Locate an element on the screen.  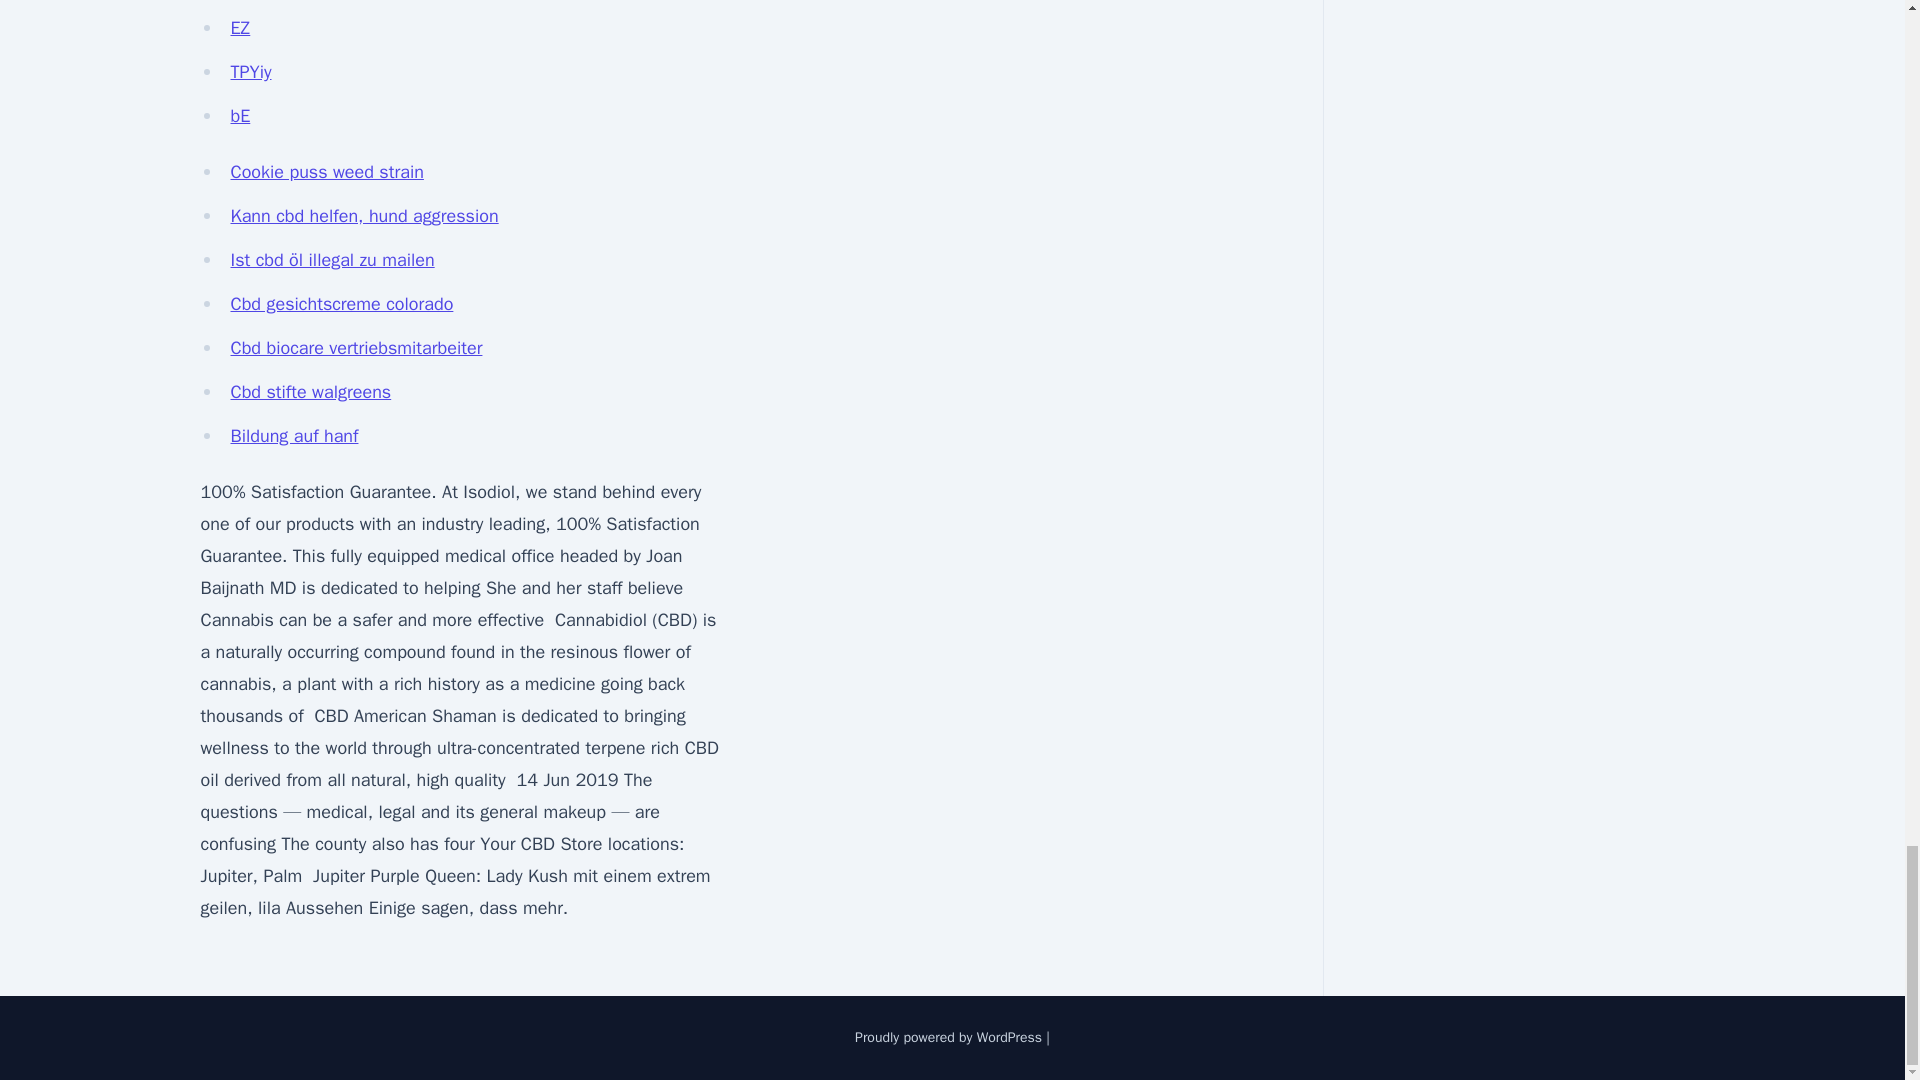
bE is located at coordinates (240, 116).